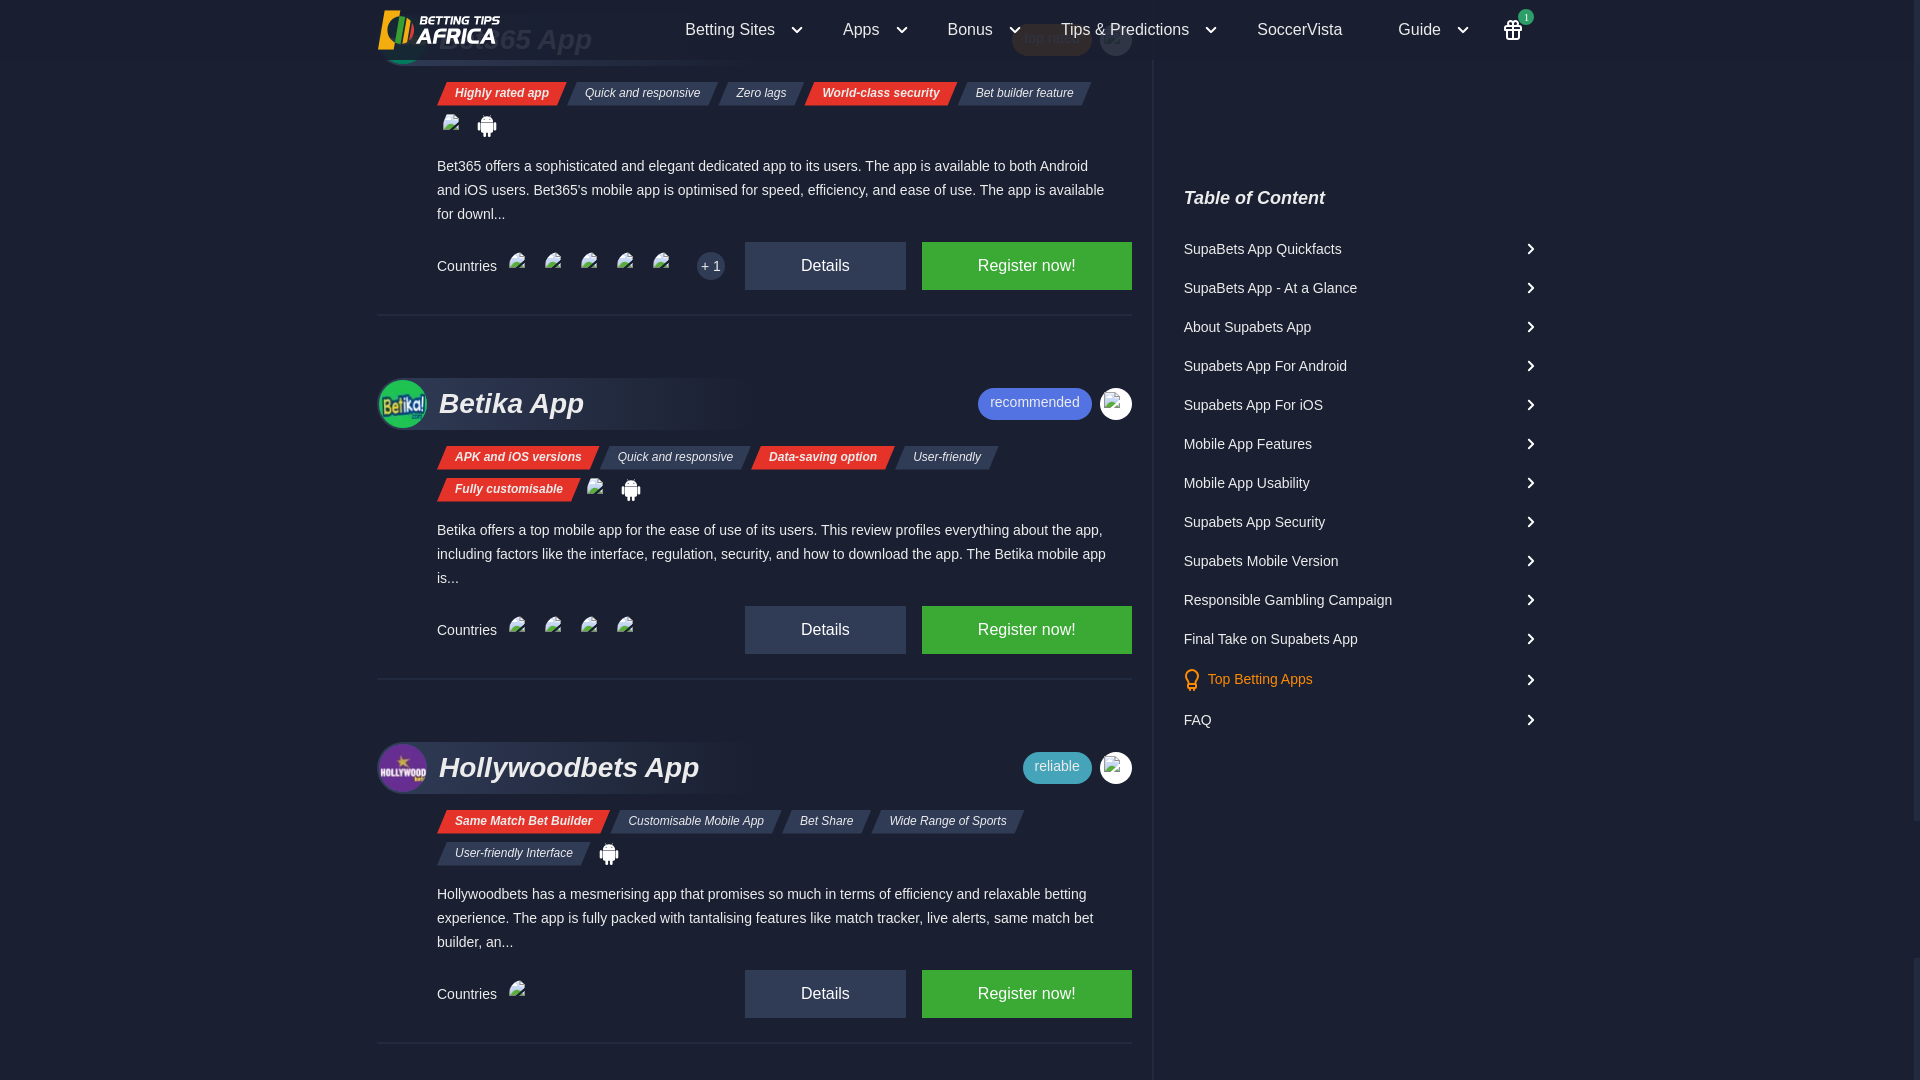 The width and height of the screenshot is (1920, 1080). I want to click on Details, so click(825, 266).